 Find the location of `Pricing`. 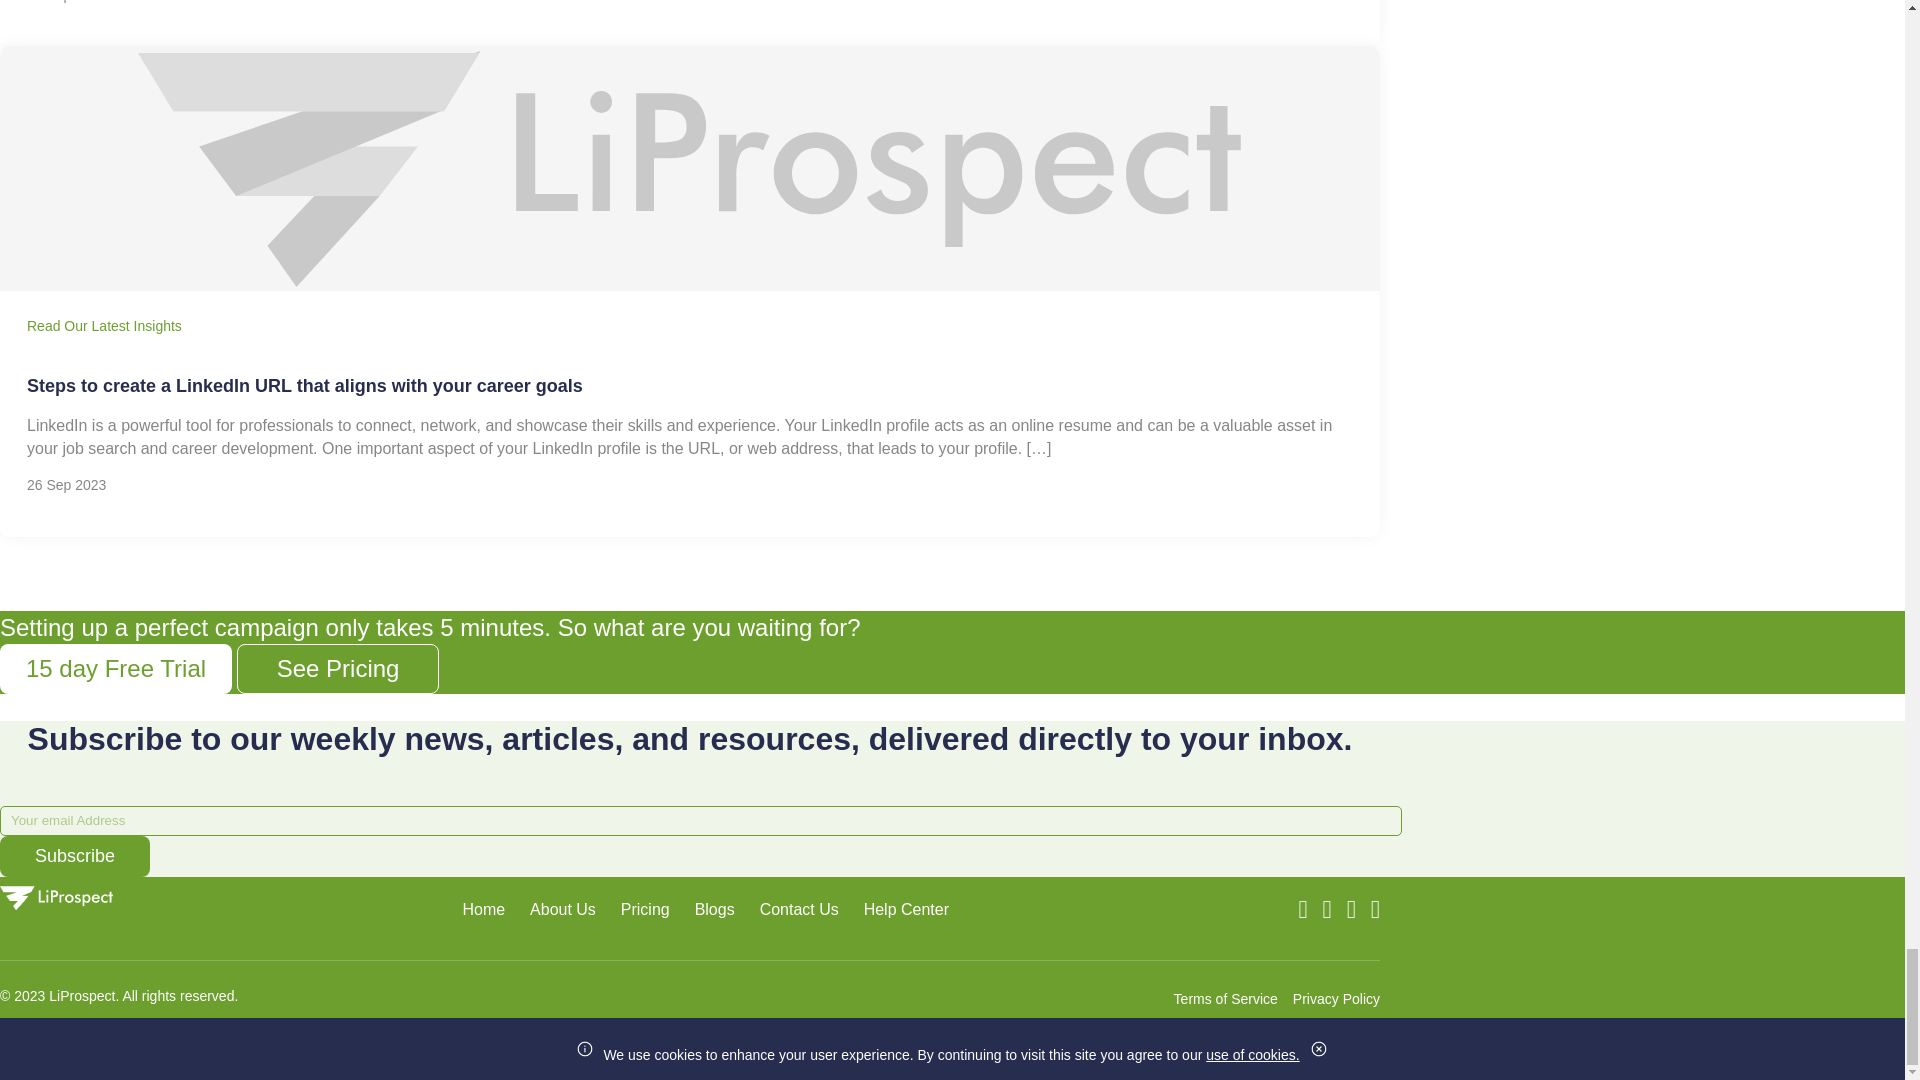

Pricing is located at coordinates (645, 909).